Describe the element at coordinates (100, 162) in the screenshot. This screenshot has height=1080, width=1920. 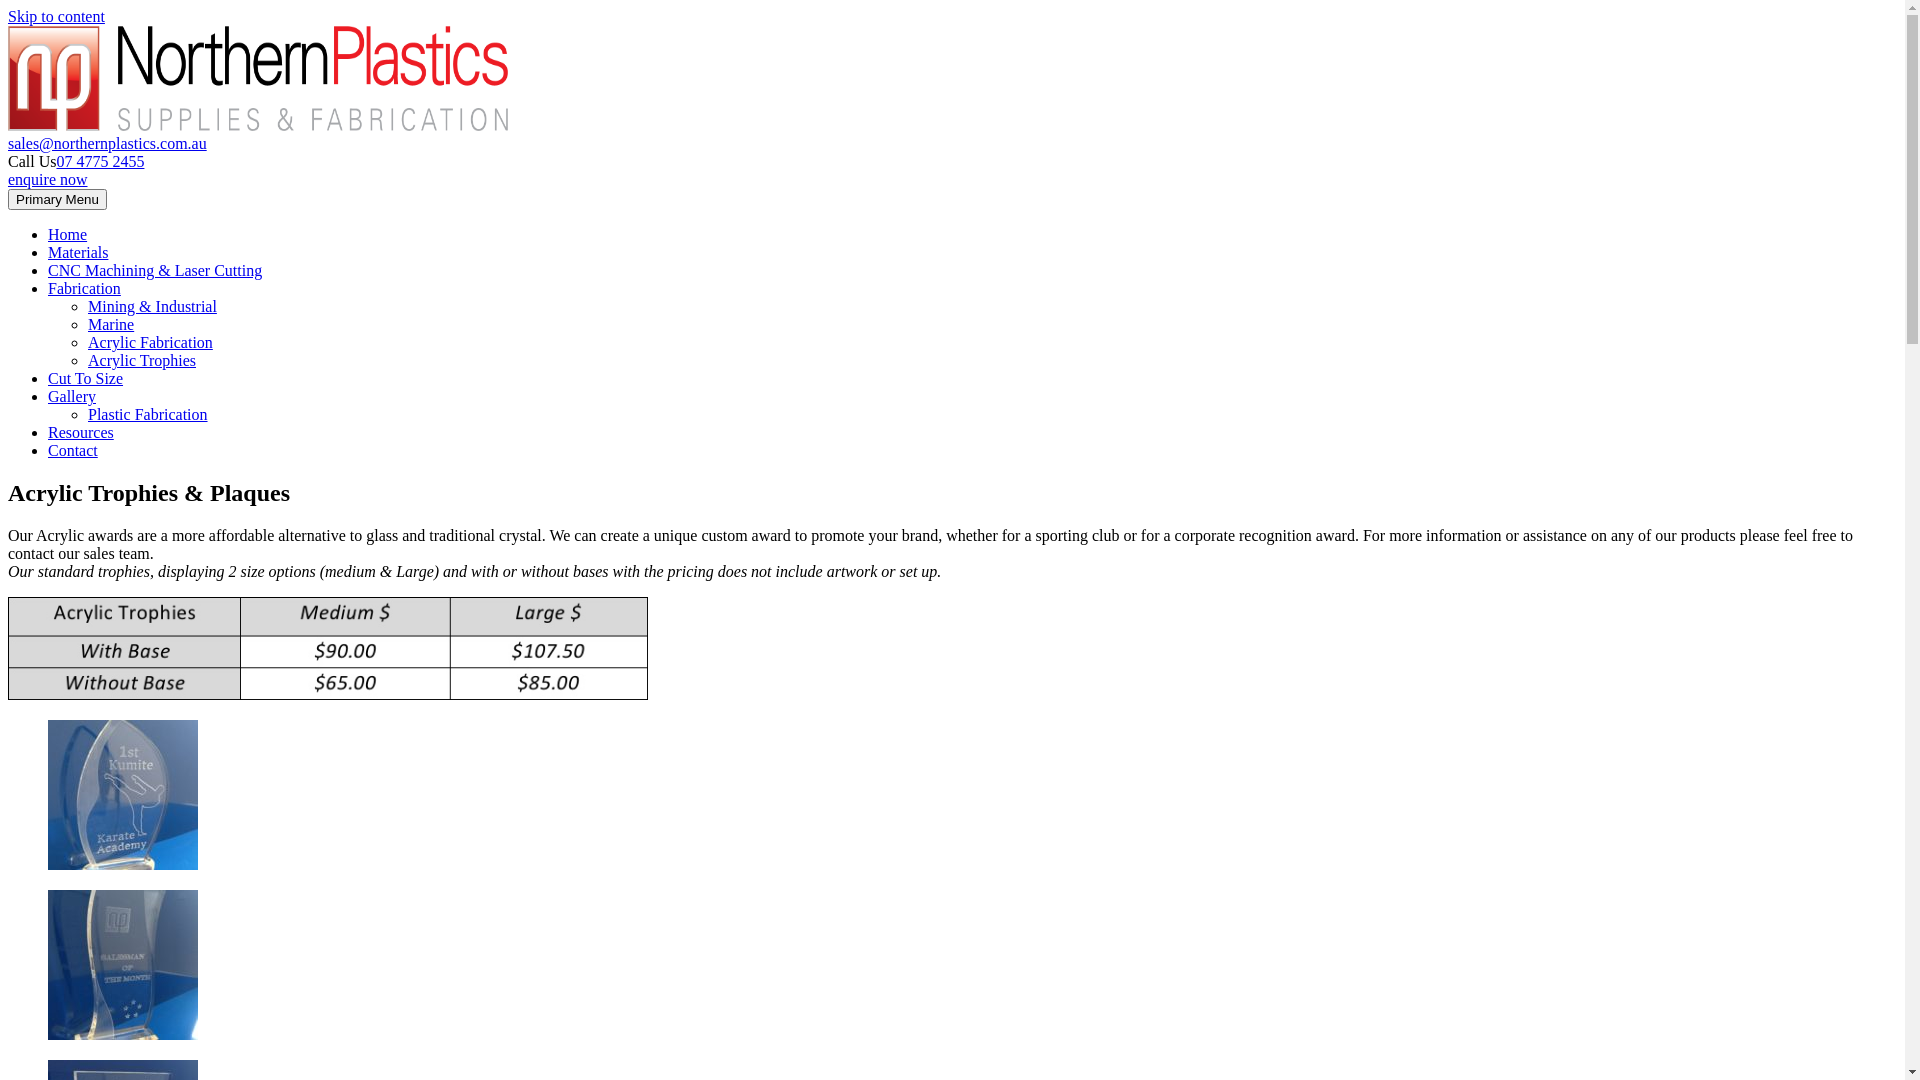
I see `07 4775 2455` at that location.